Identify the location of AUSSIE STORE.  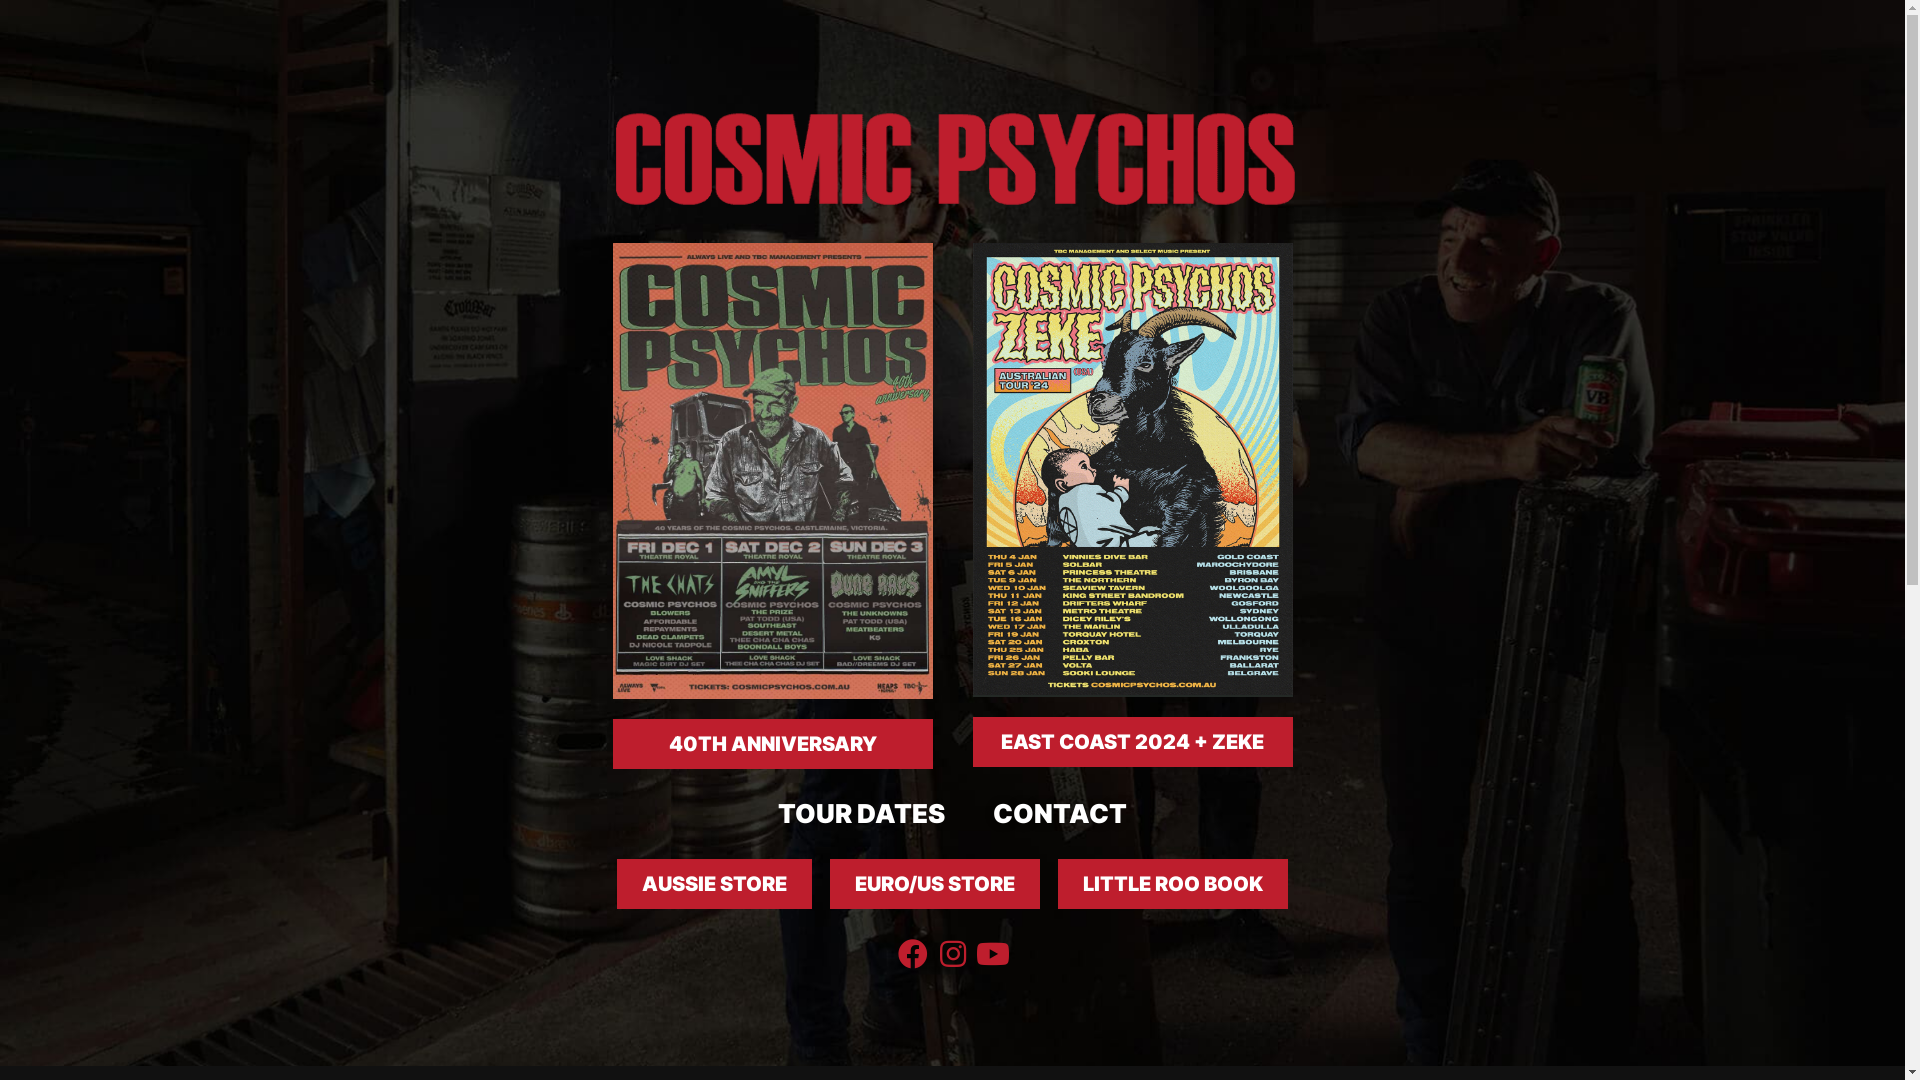
(714, 884).